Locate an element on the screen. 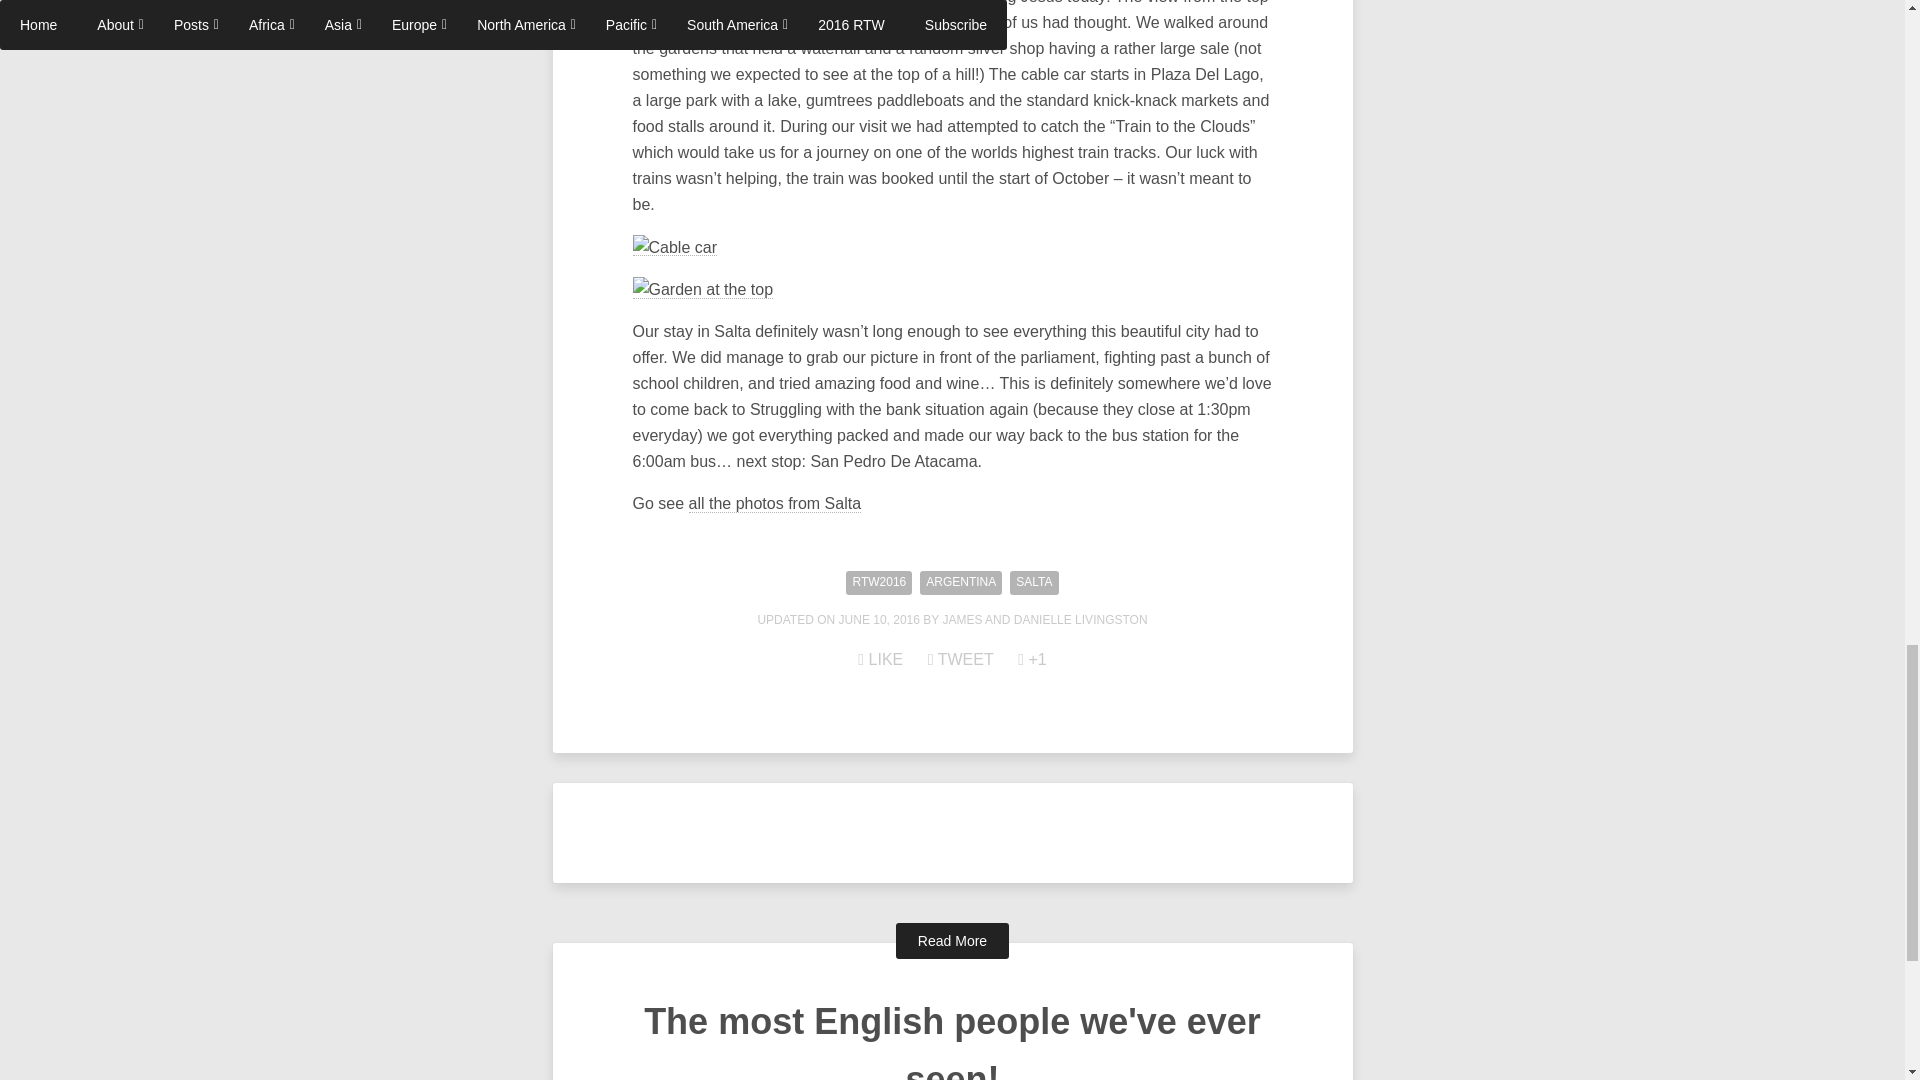 The image size is (1920, 1080). Pages tagged argentina is located at coordinates (960, 583).